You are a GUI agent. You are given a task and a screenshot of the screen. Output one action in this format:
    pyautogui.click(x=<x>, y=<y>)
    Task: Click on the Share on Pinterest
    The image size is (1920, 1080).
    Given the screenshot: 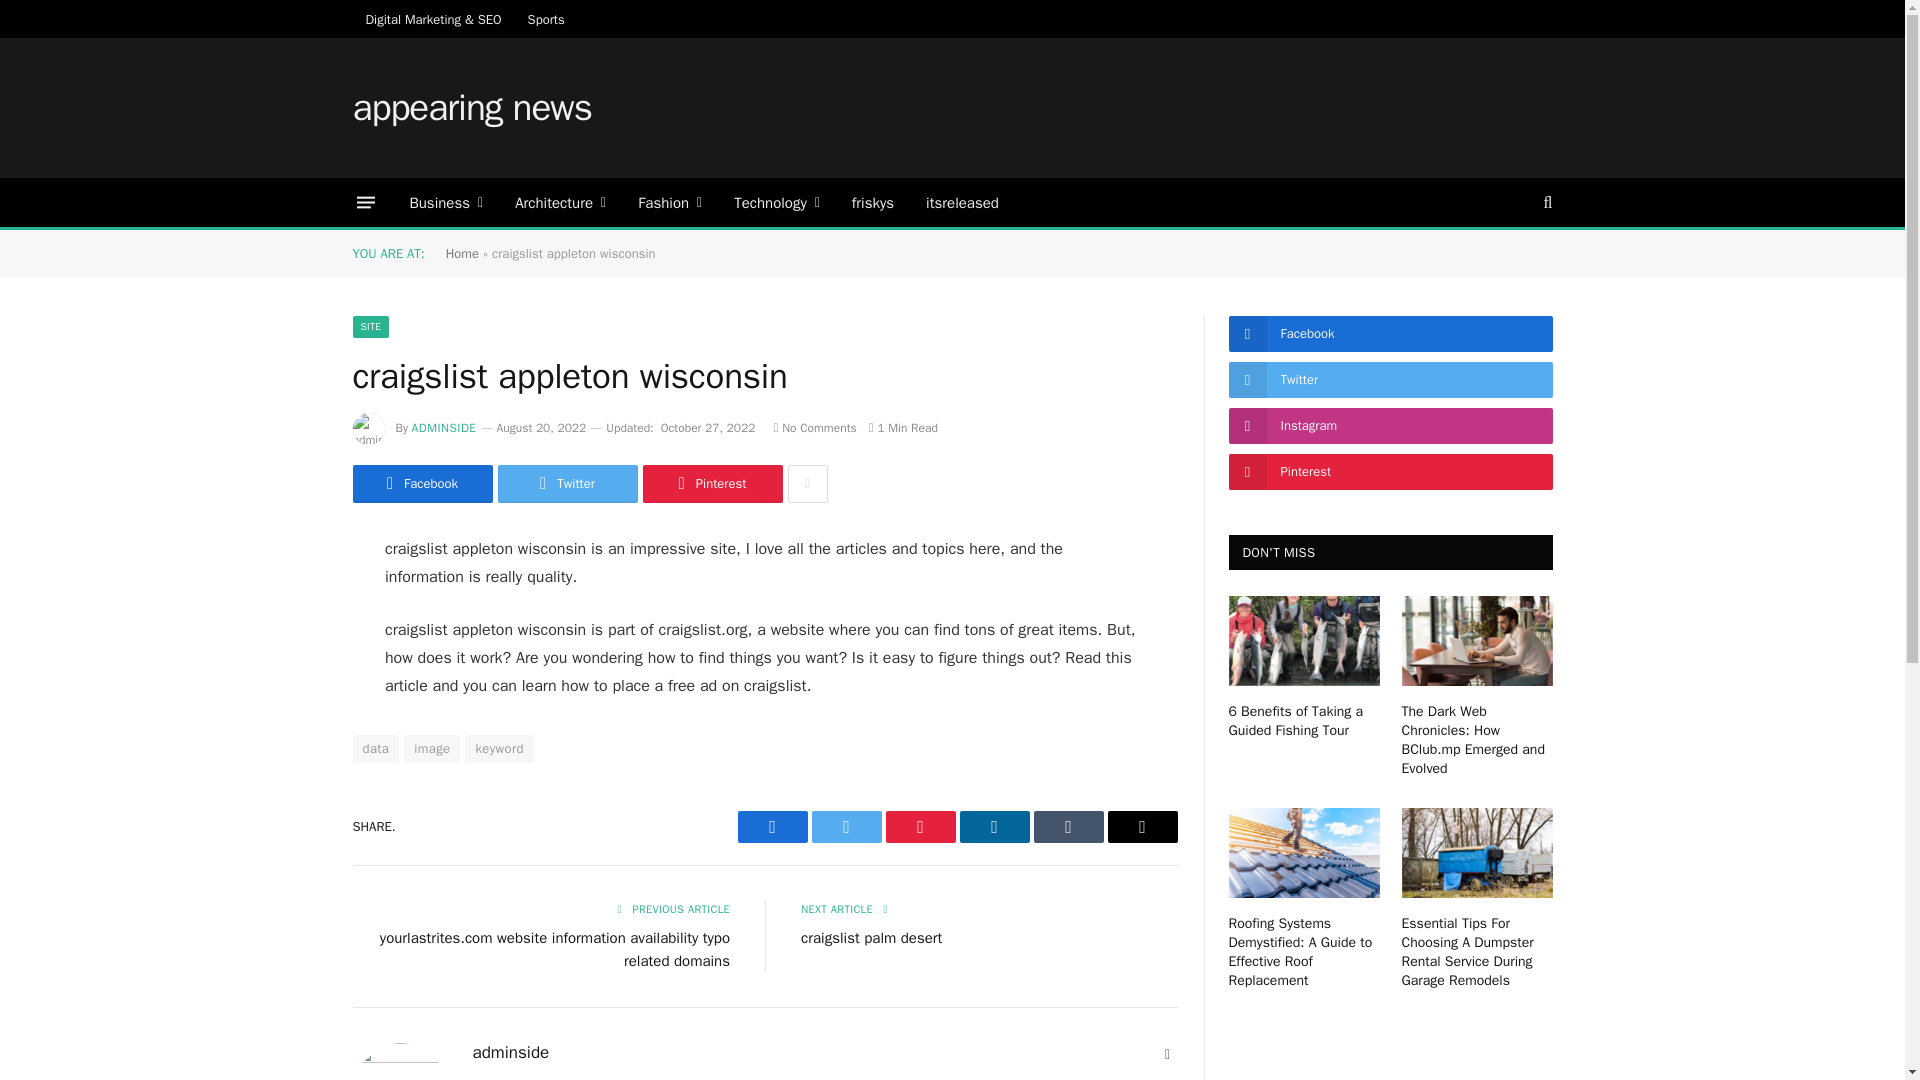 What is the action you would take?
    pyautogui.click(x=711, y=484)
    